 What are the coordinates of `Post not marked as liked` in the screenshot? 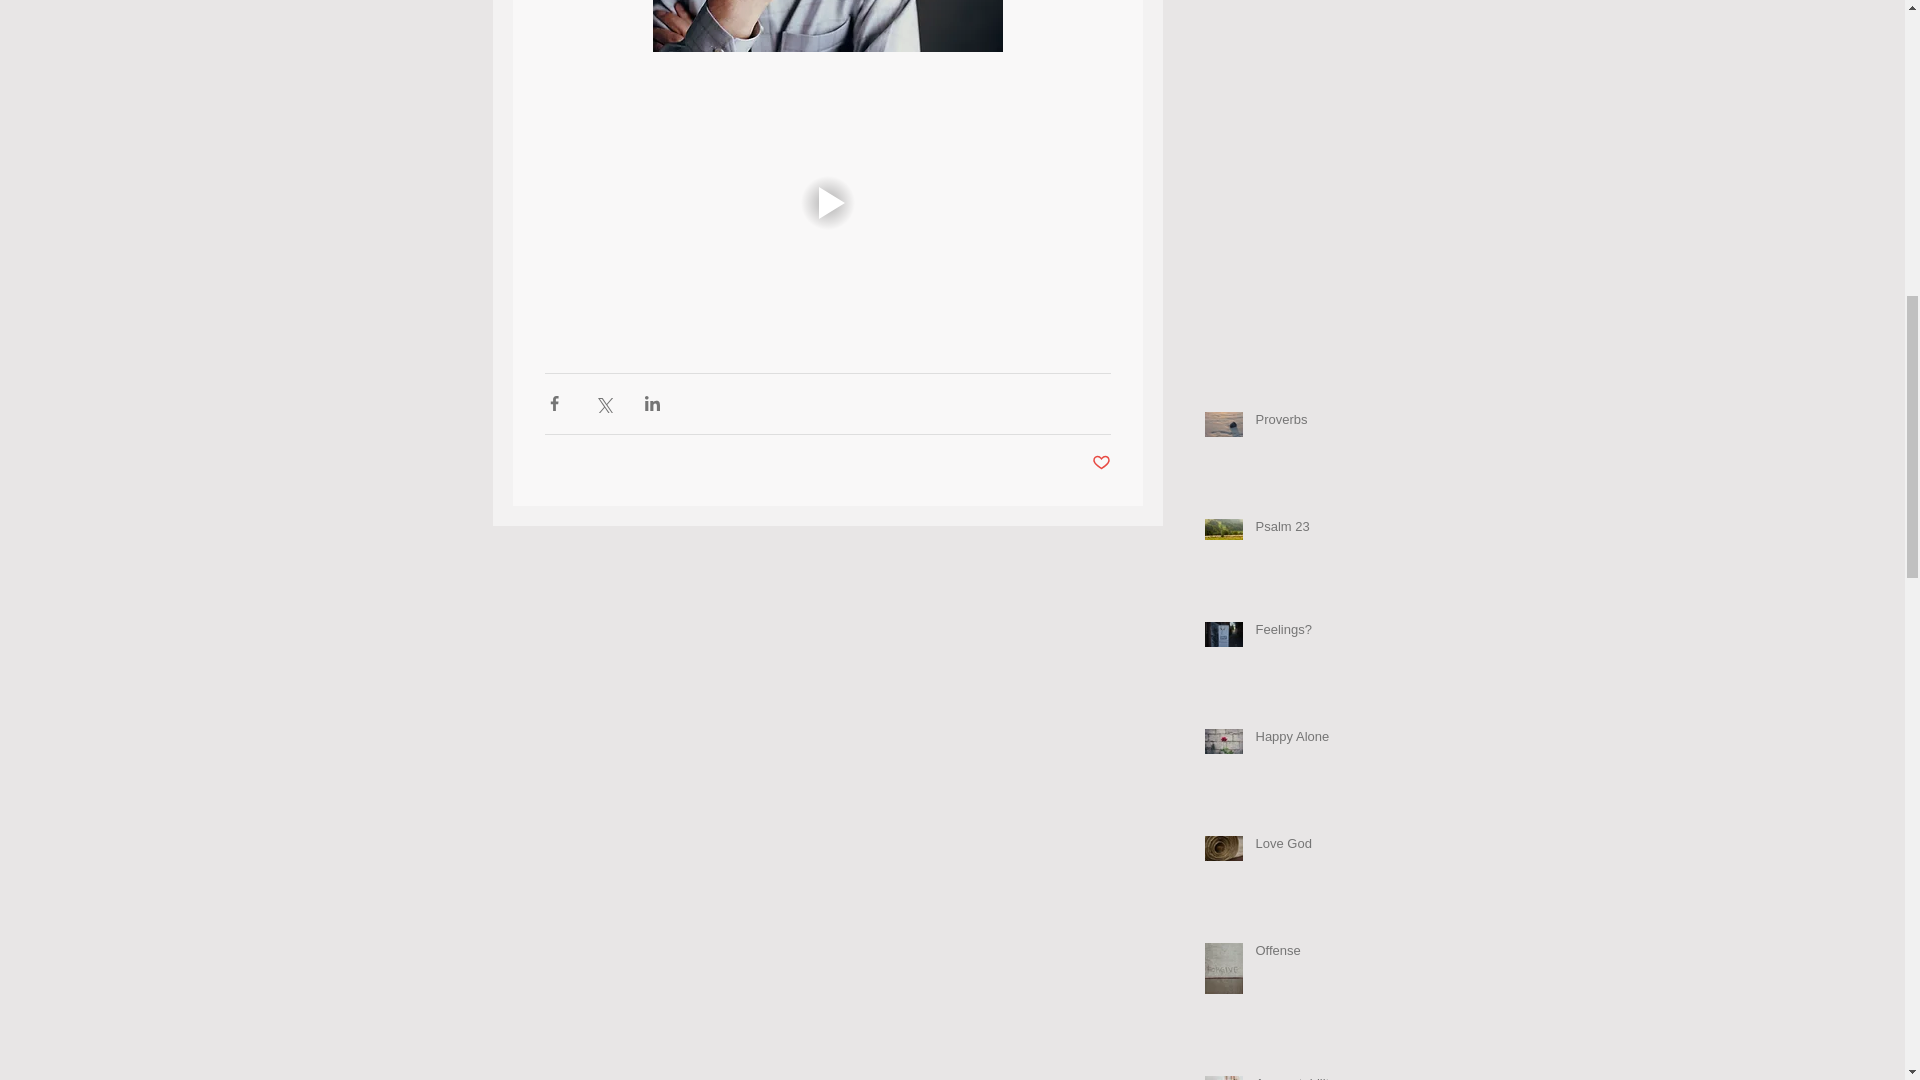 It's located at (1102, 463).